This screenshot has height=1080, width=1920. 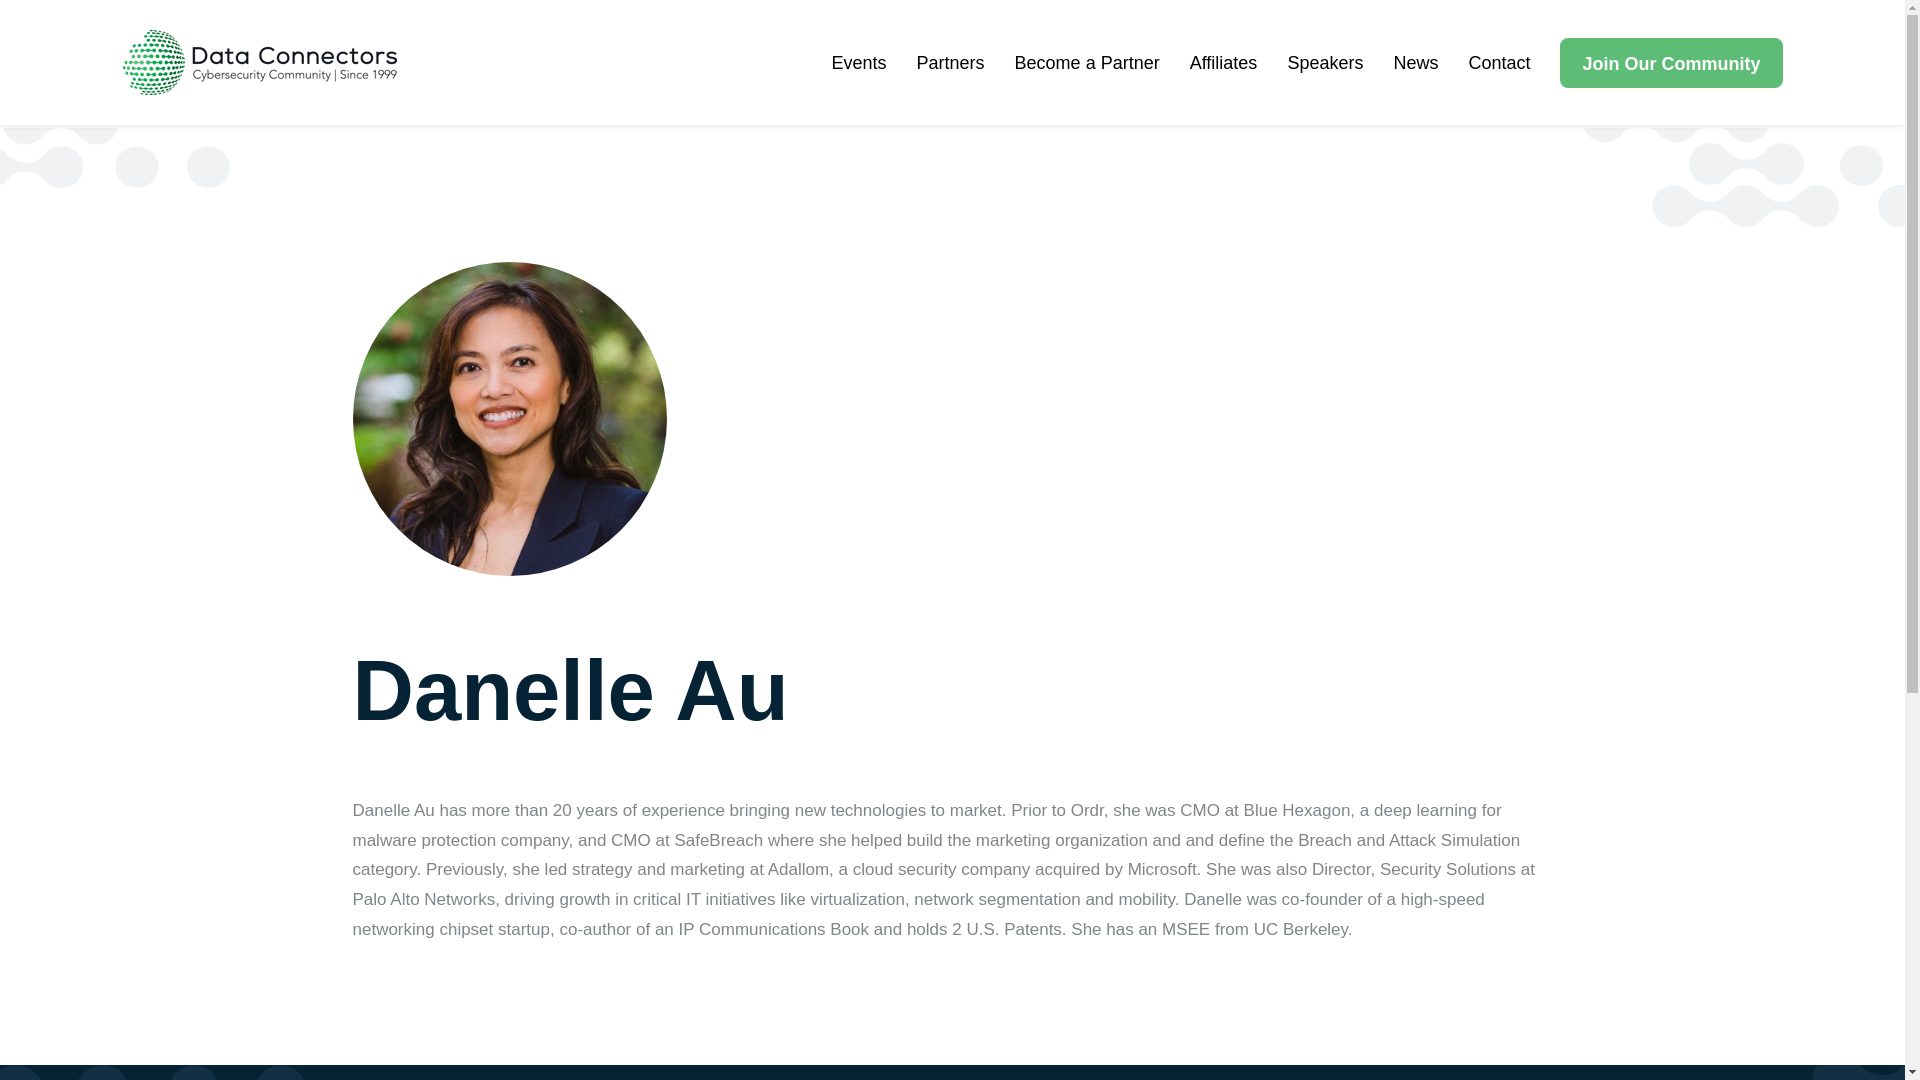 What do you see at coordinates (1499, 63) in the screenshot?
I see `Contact` at bounding box center [1499, 63].